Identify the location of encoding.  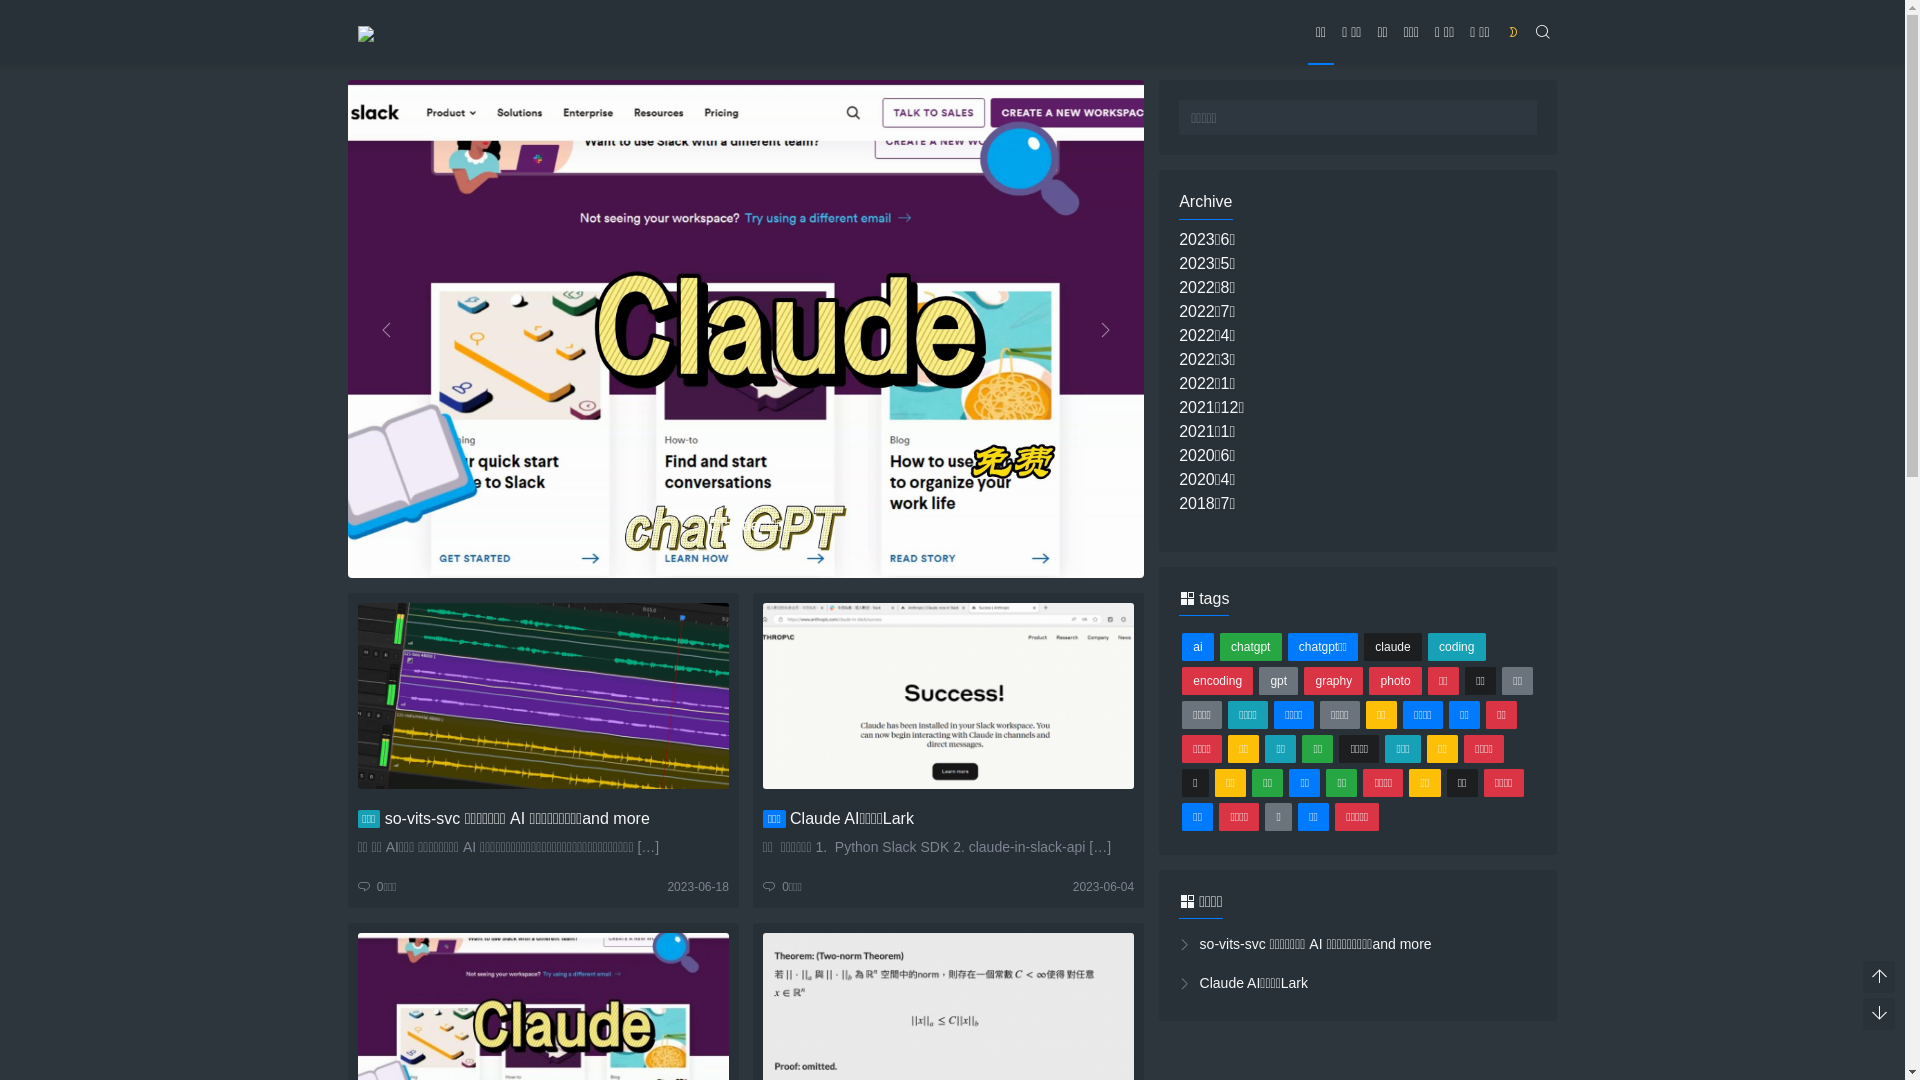
(1218, 681).